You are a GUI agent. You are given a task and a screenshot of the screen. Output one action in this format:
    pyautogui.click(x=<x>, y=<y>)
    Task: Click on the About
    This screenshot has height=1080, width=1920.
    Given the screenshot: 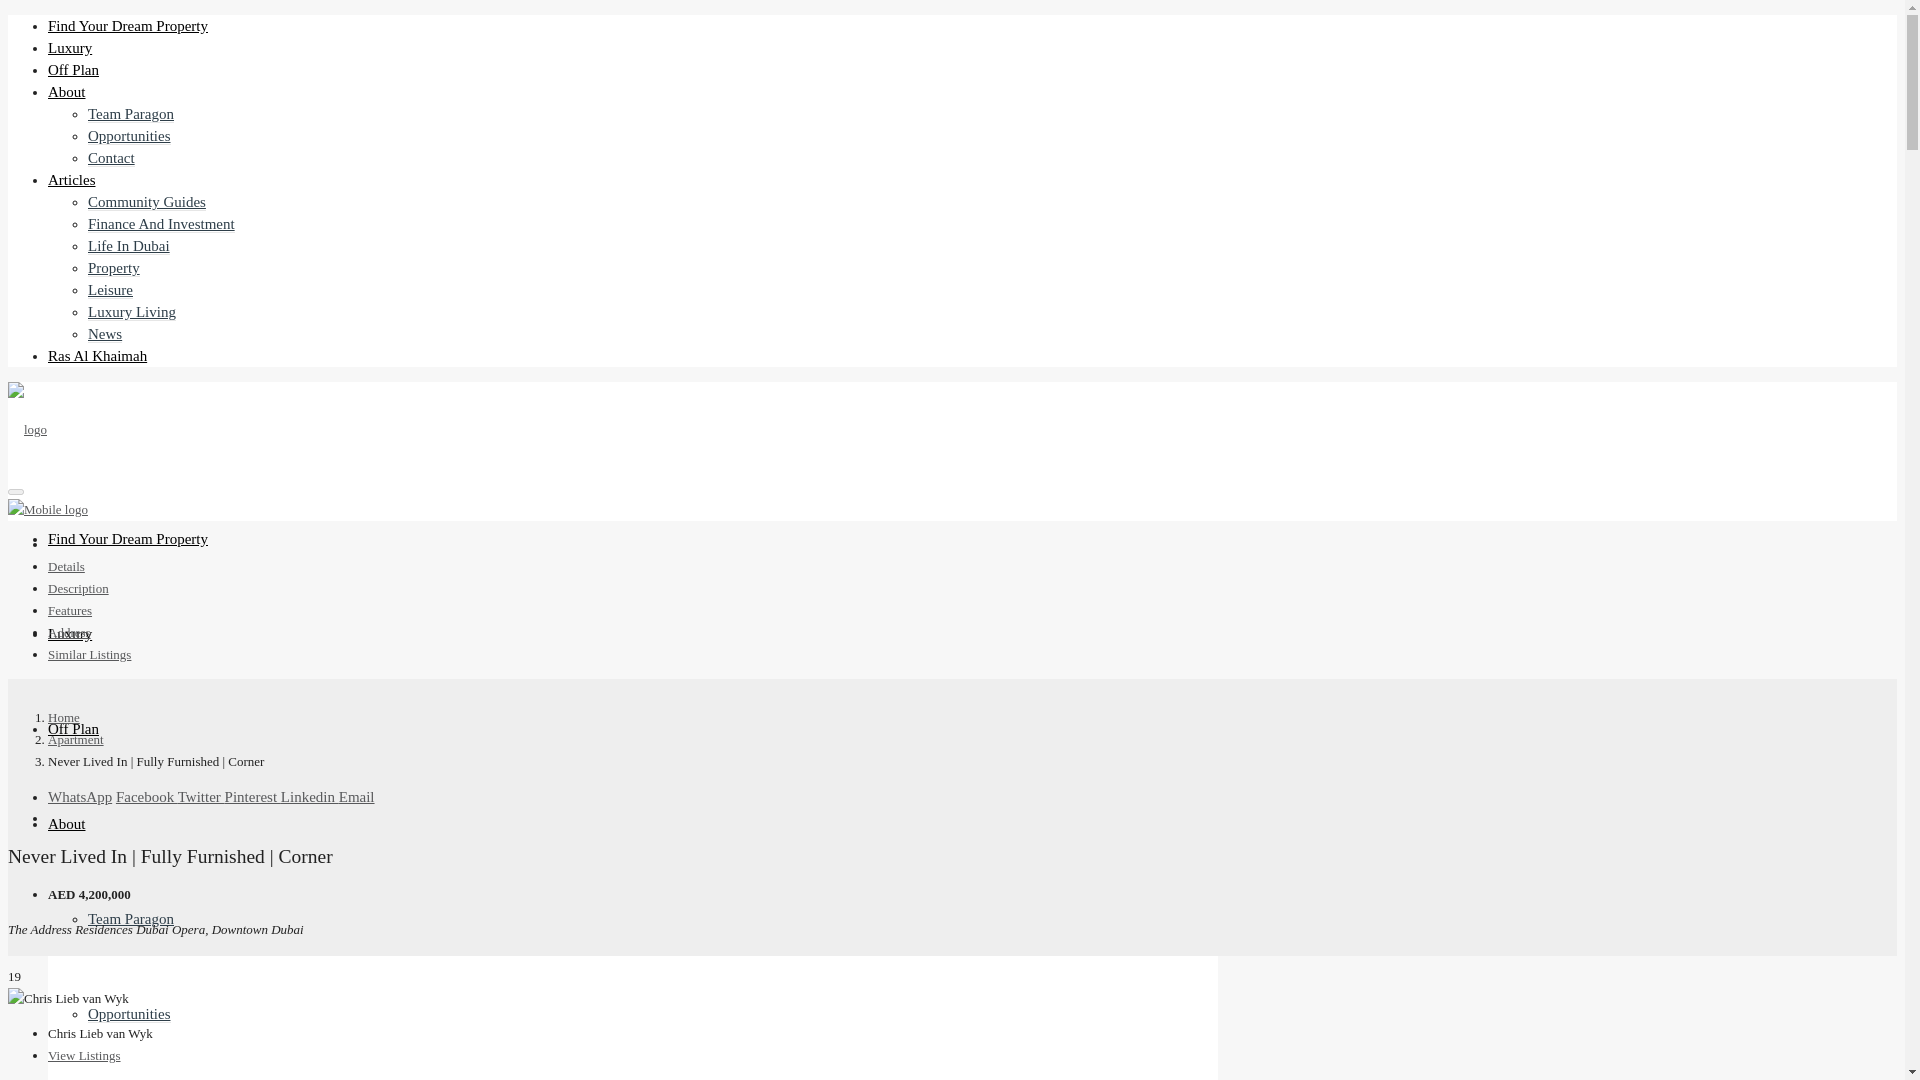 What is the action you would take?
    pyautogui.click(x=67, y=92)
    